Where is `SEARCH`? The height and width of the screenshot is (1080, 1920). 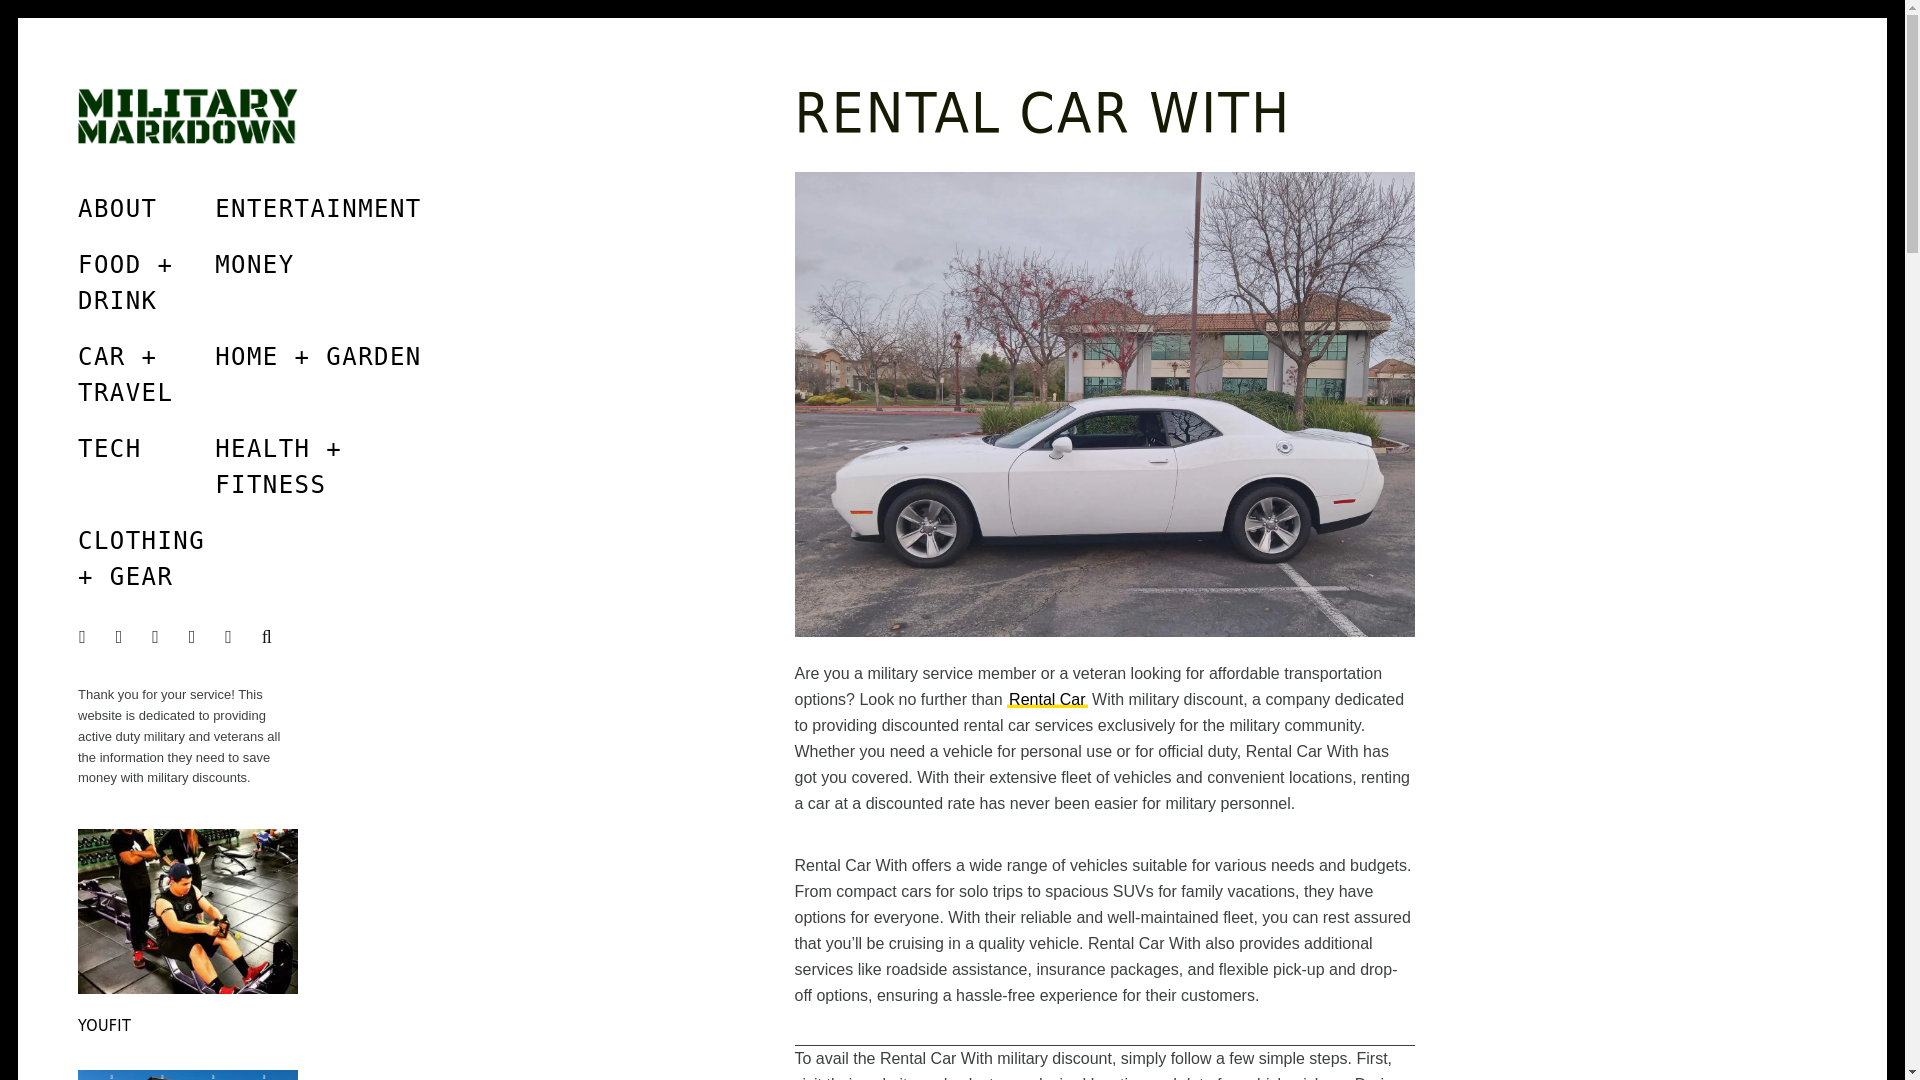
SEARCH is located at coordinates (270, 638).